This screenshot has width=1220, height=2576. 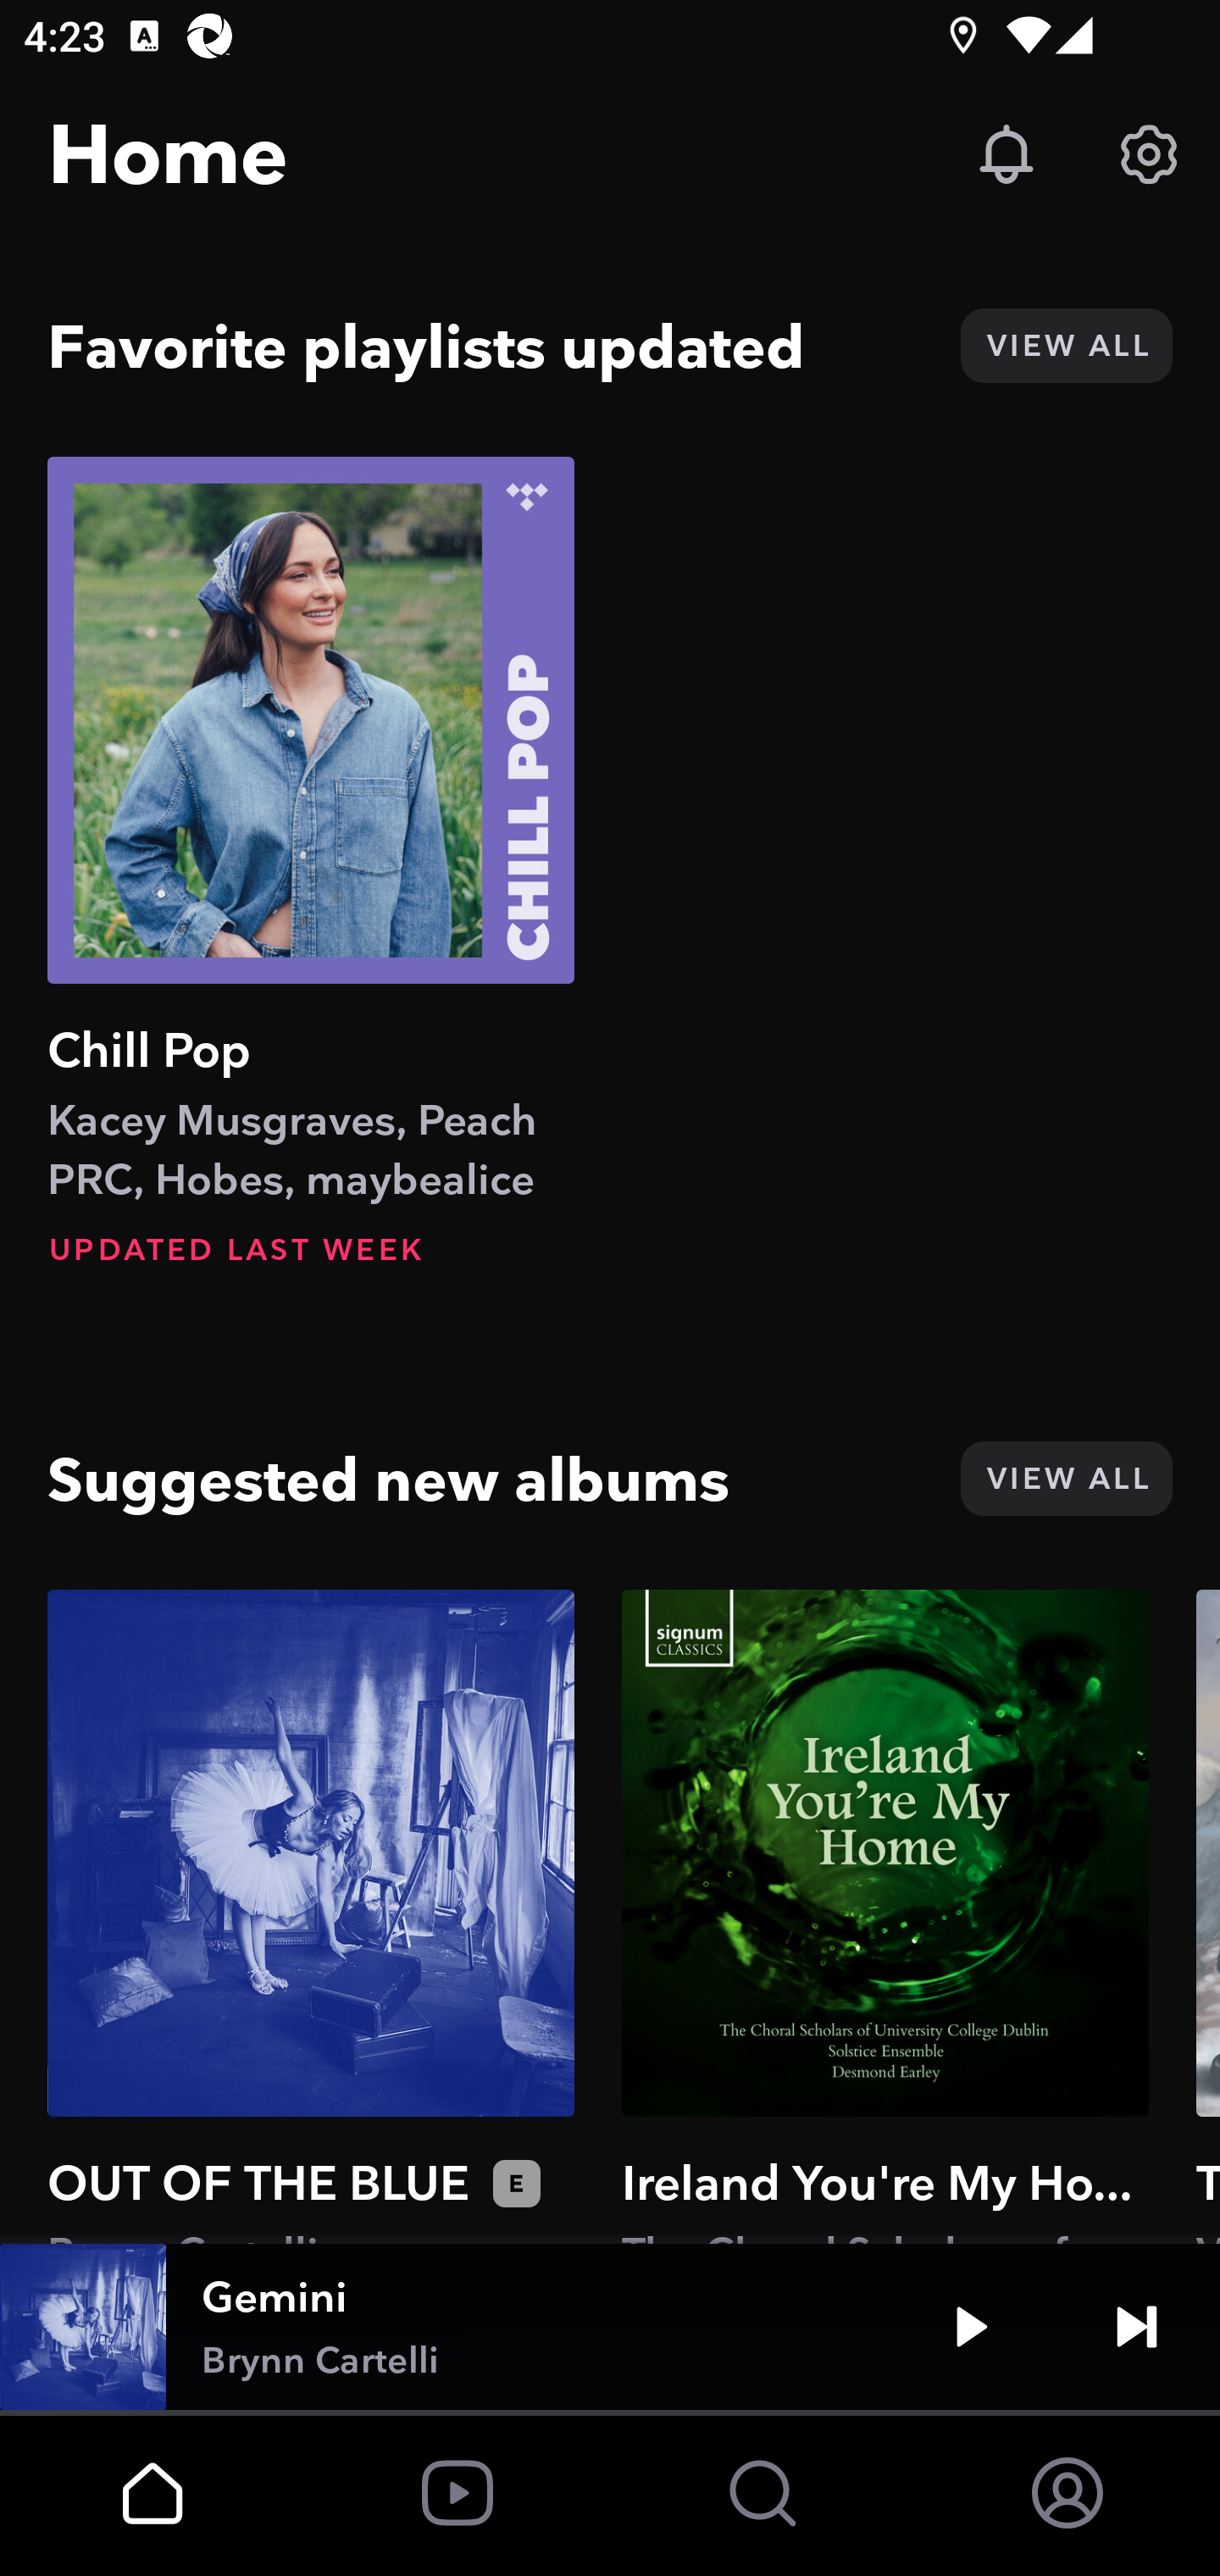 What do you see at coordinates (610, 2327) in the screenshot?
I see `Gemini Brynn Cartelli Play` at bounding box center [610, 2327].